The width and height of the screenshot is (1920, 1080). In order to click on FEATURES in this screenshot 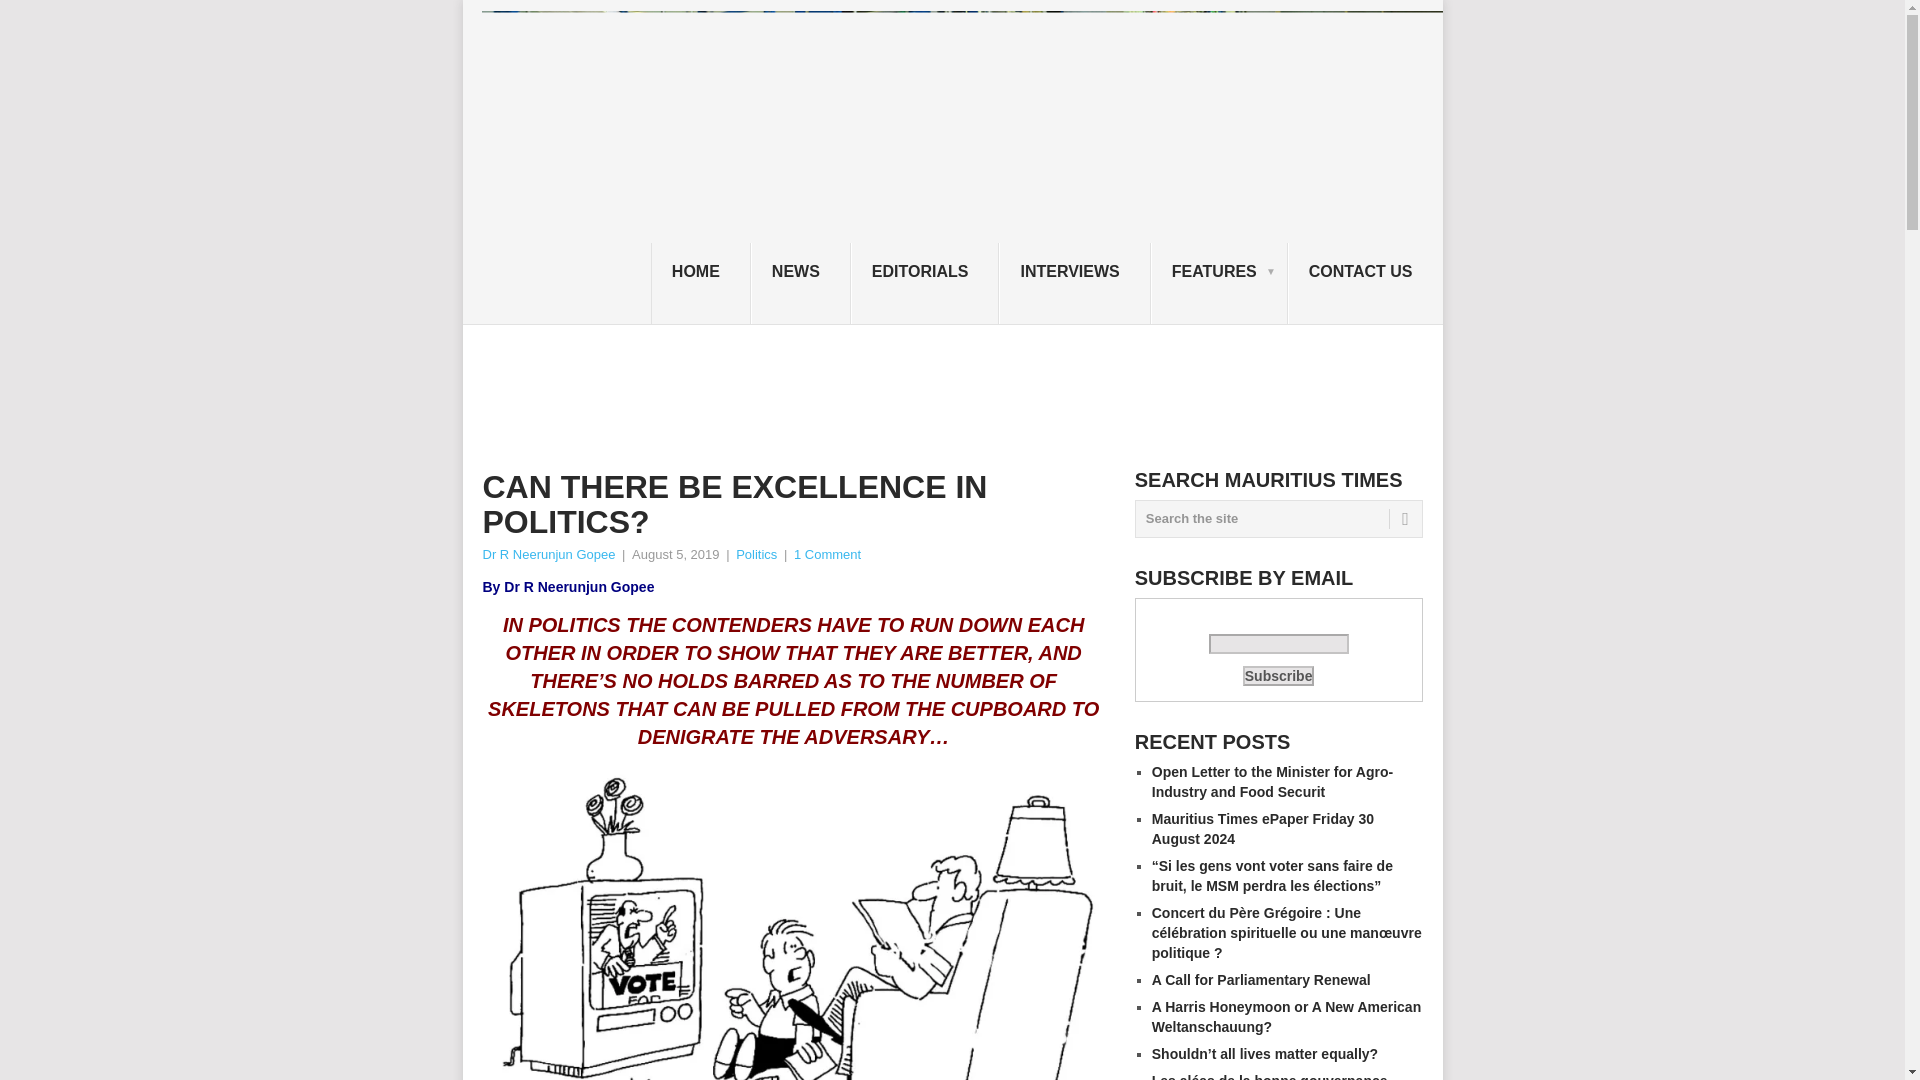, I will do `click(1219, 284)`.